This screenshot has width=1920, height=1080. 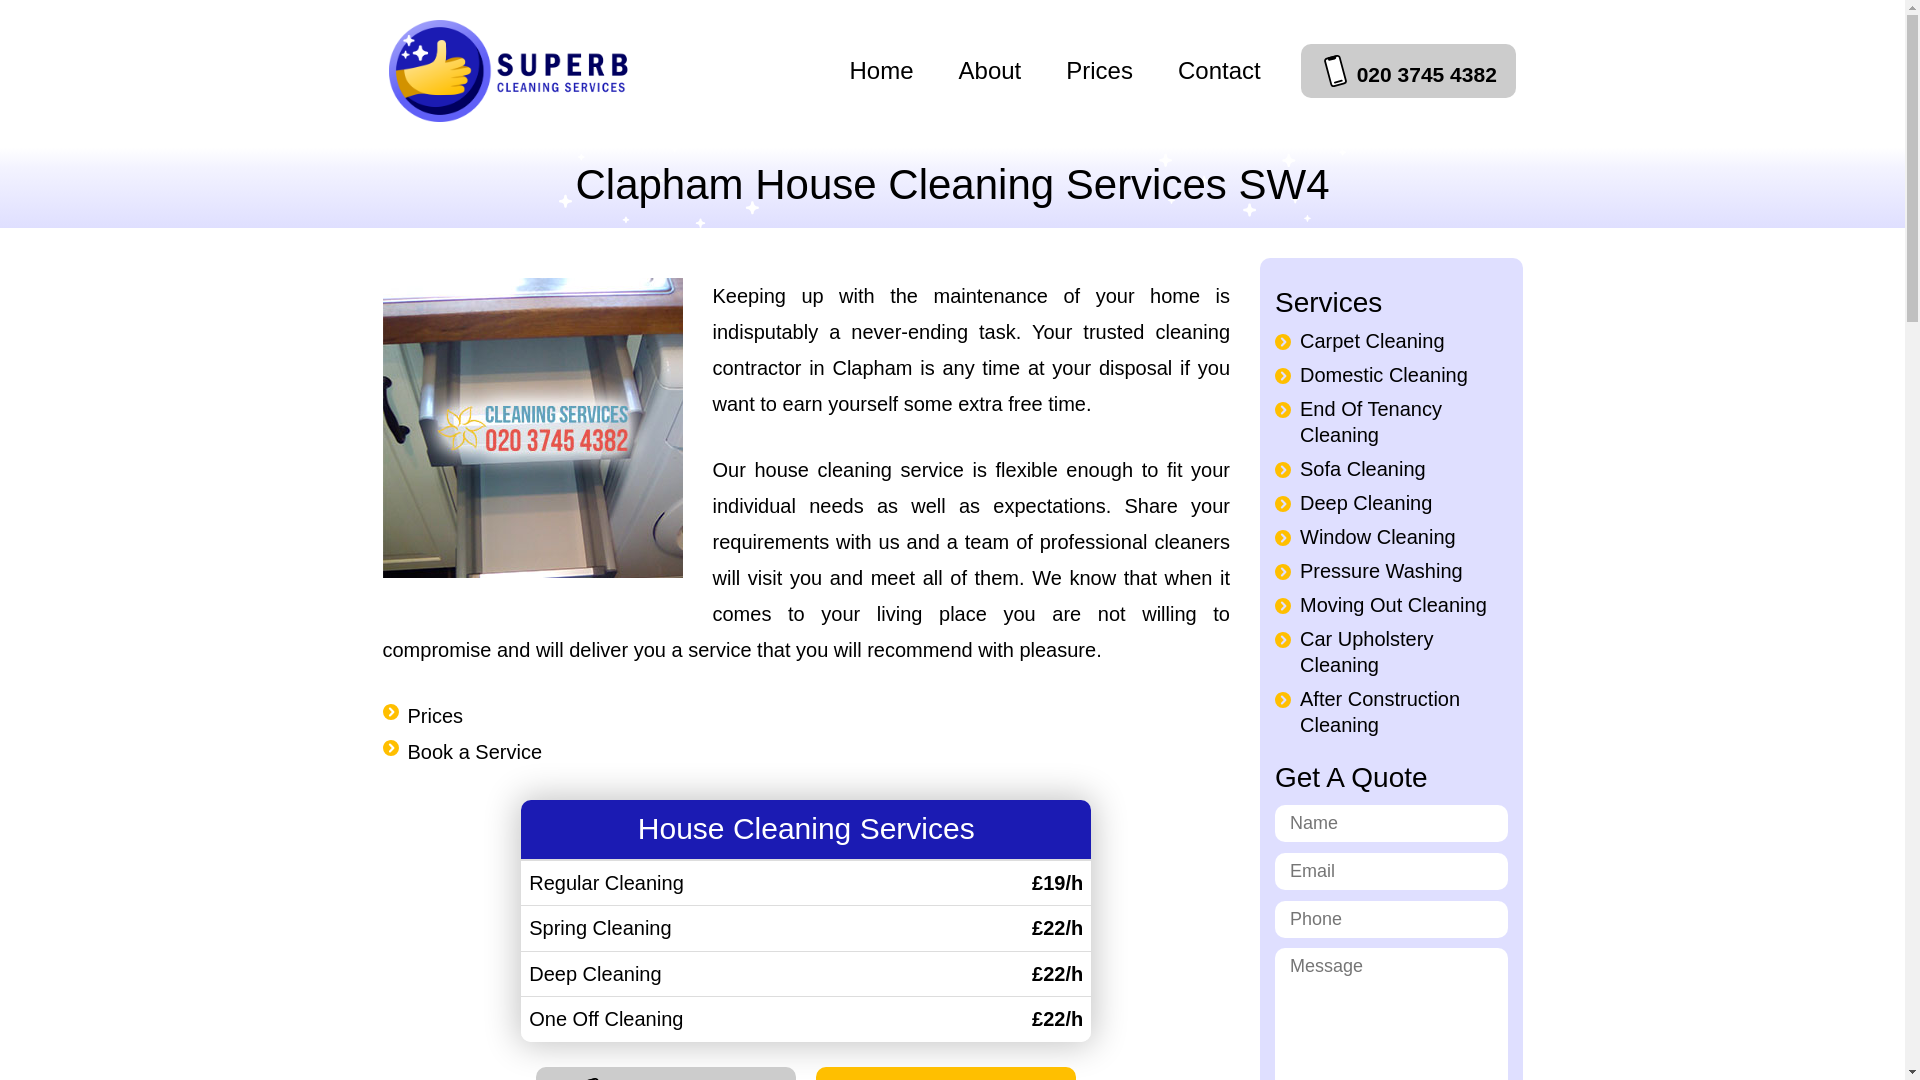 What do you see at coordinates (1377, 536) in the screenshot?
I see `Window Cleaning` at bounding box center [1377, 536].